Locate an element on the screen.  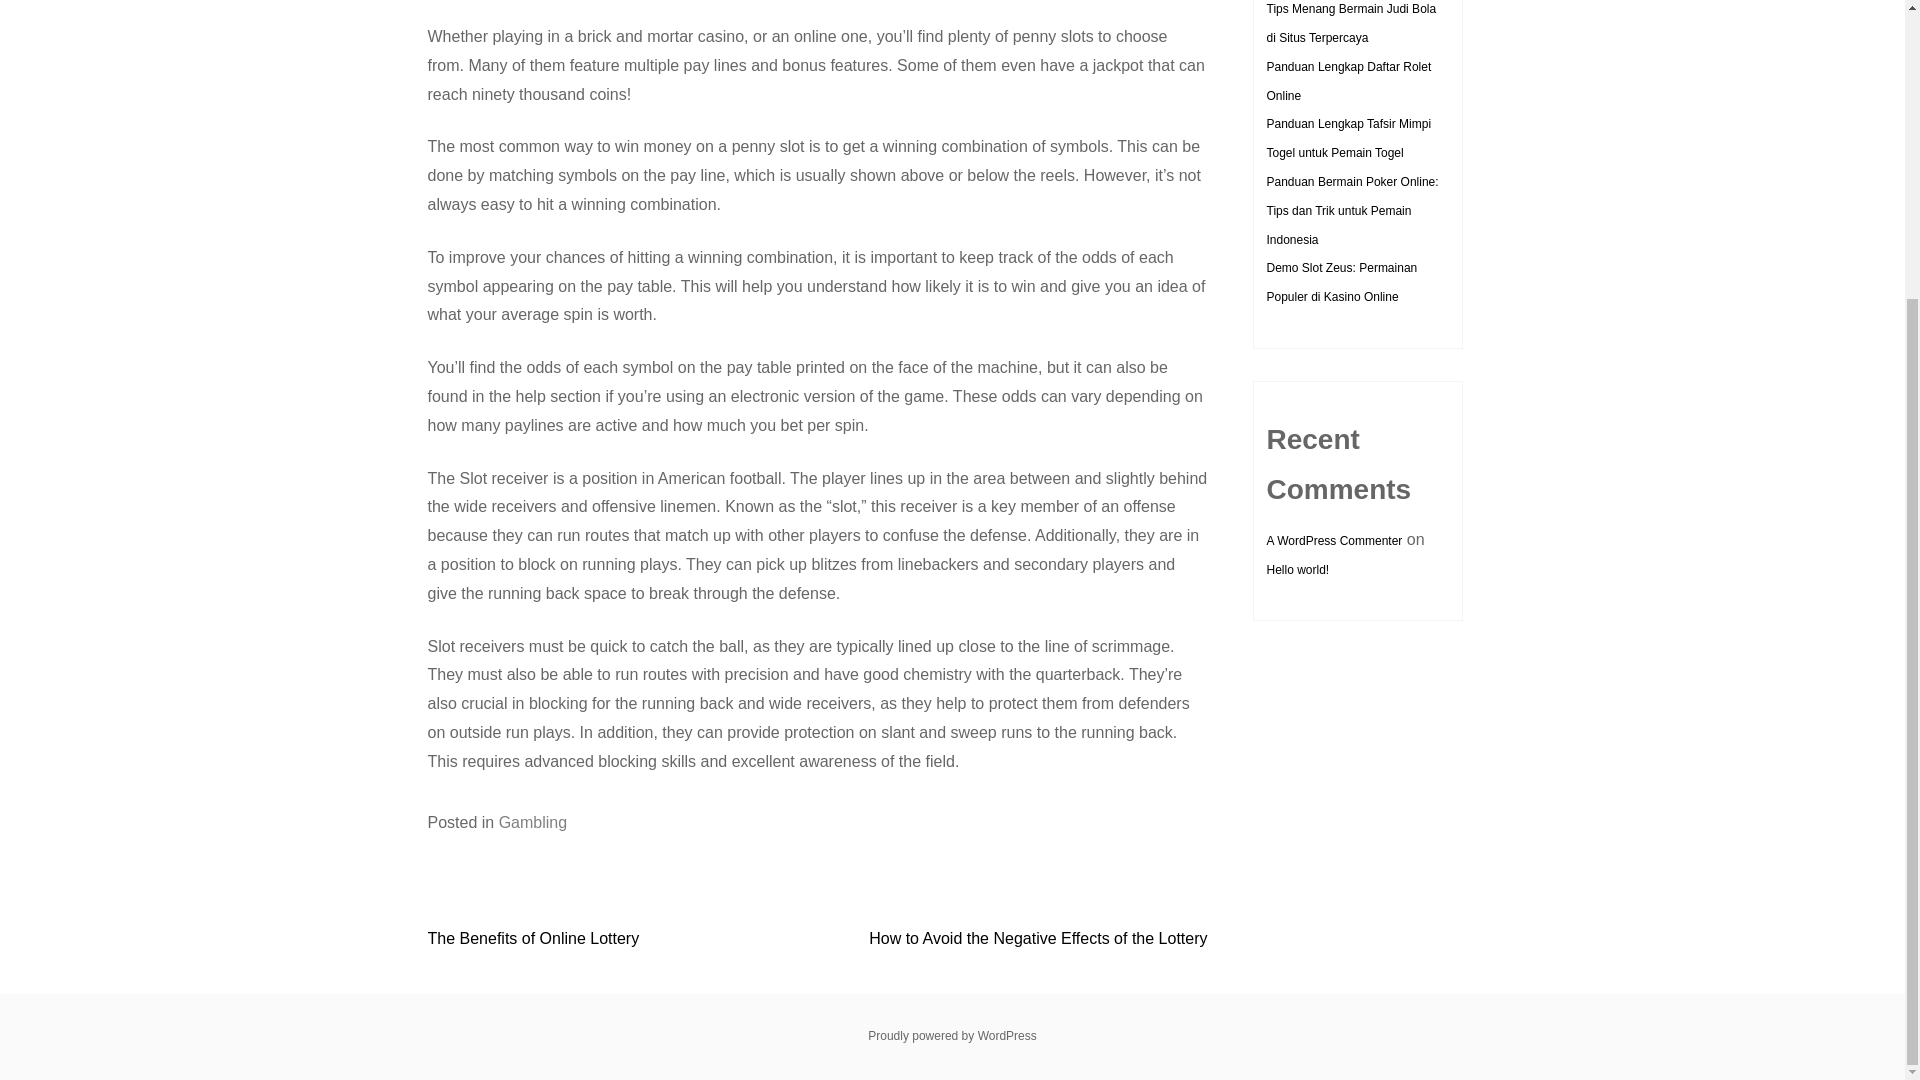
How to Avoid the Negative Effects of the Lottery is located at coordinates (1038, 938).